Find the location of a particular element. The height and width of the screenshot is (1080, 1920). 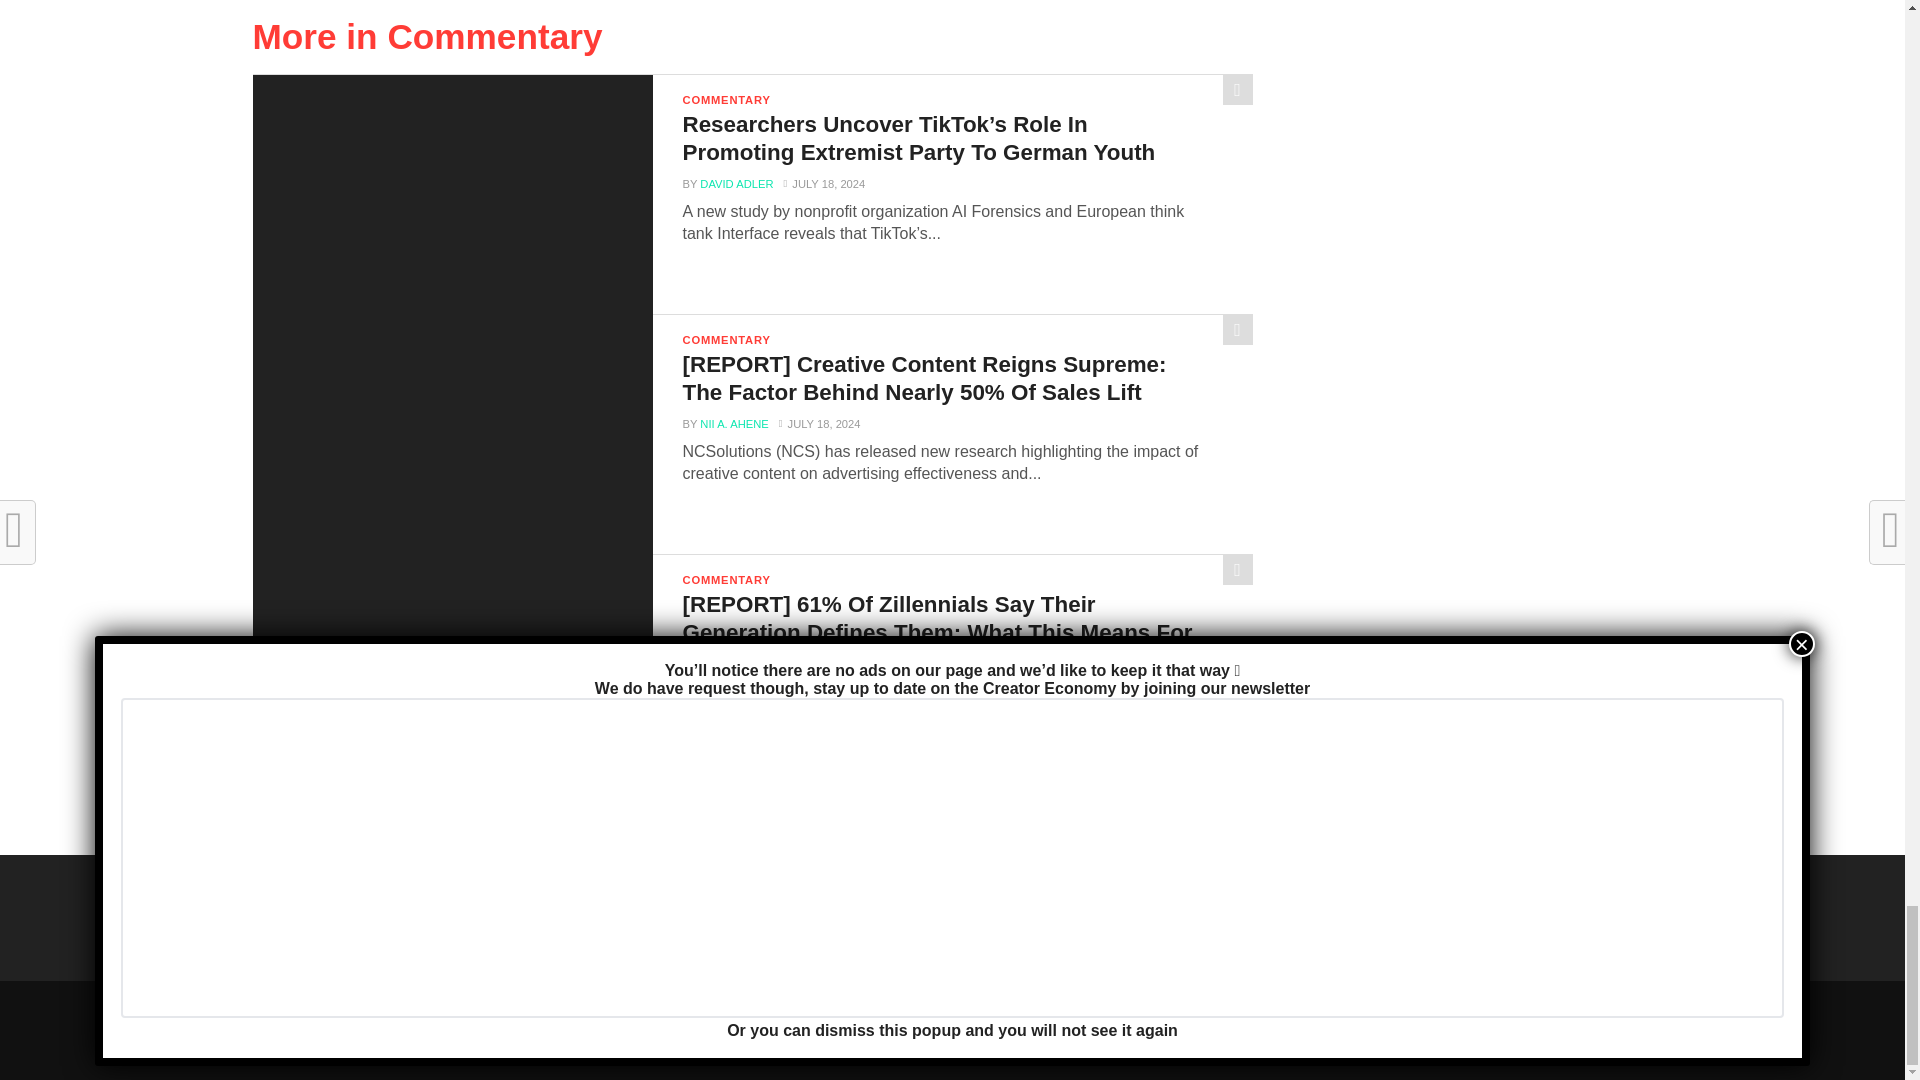

Posts by Nii A. Ahene is located at coordinates (734, 690).